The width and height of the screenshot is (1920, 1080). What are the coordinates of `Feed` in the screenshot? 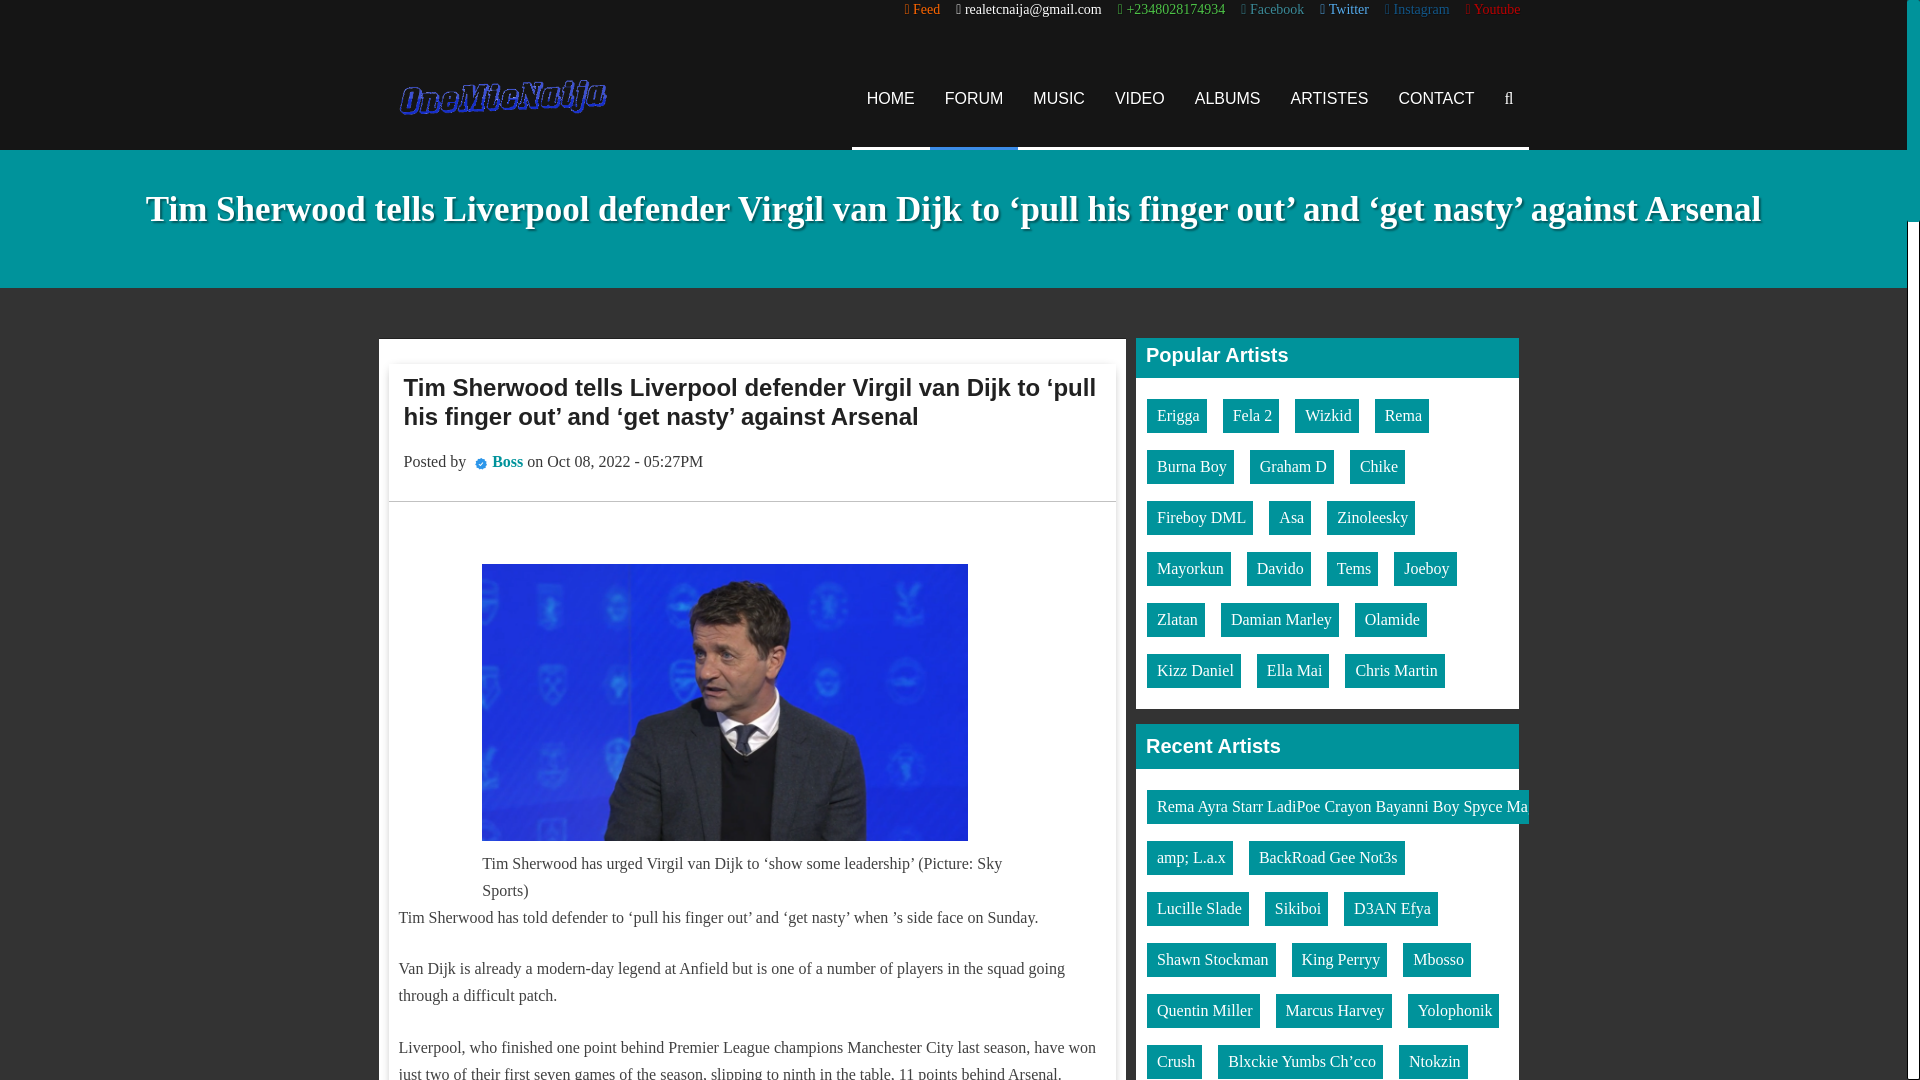 It's located at (922, 10).